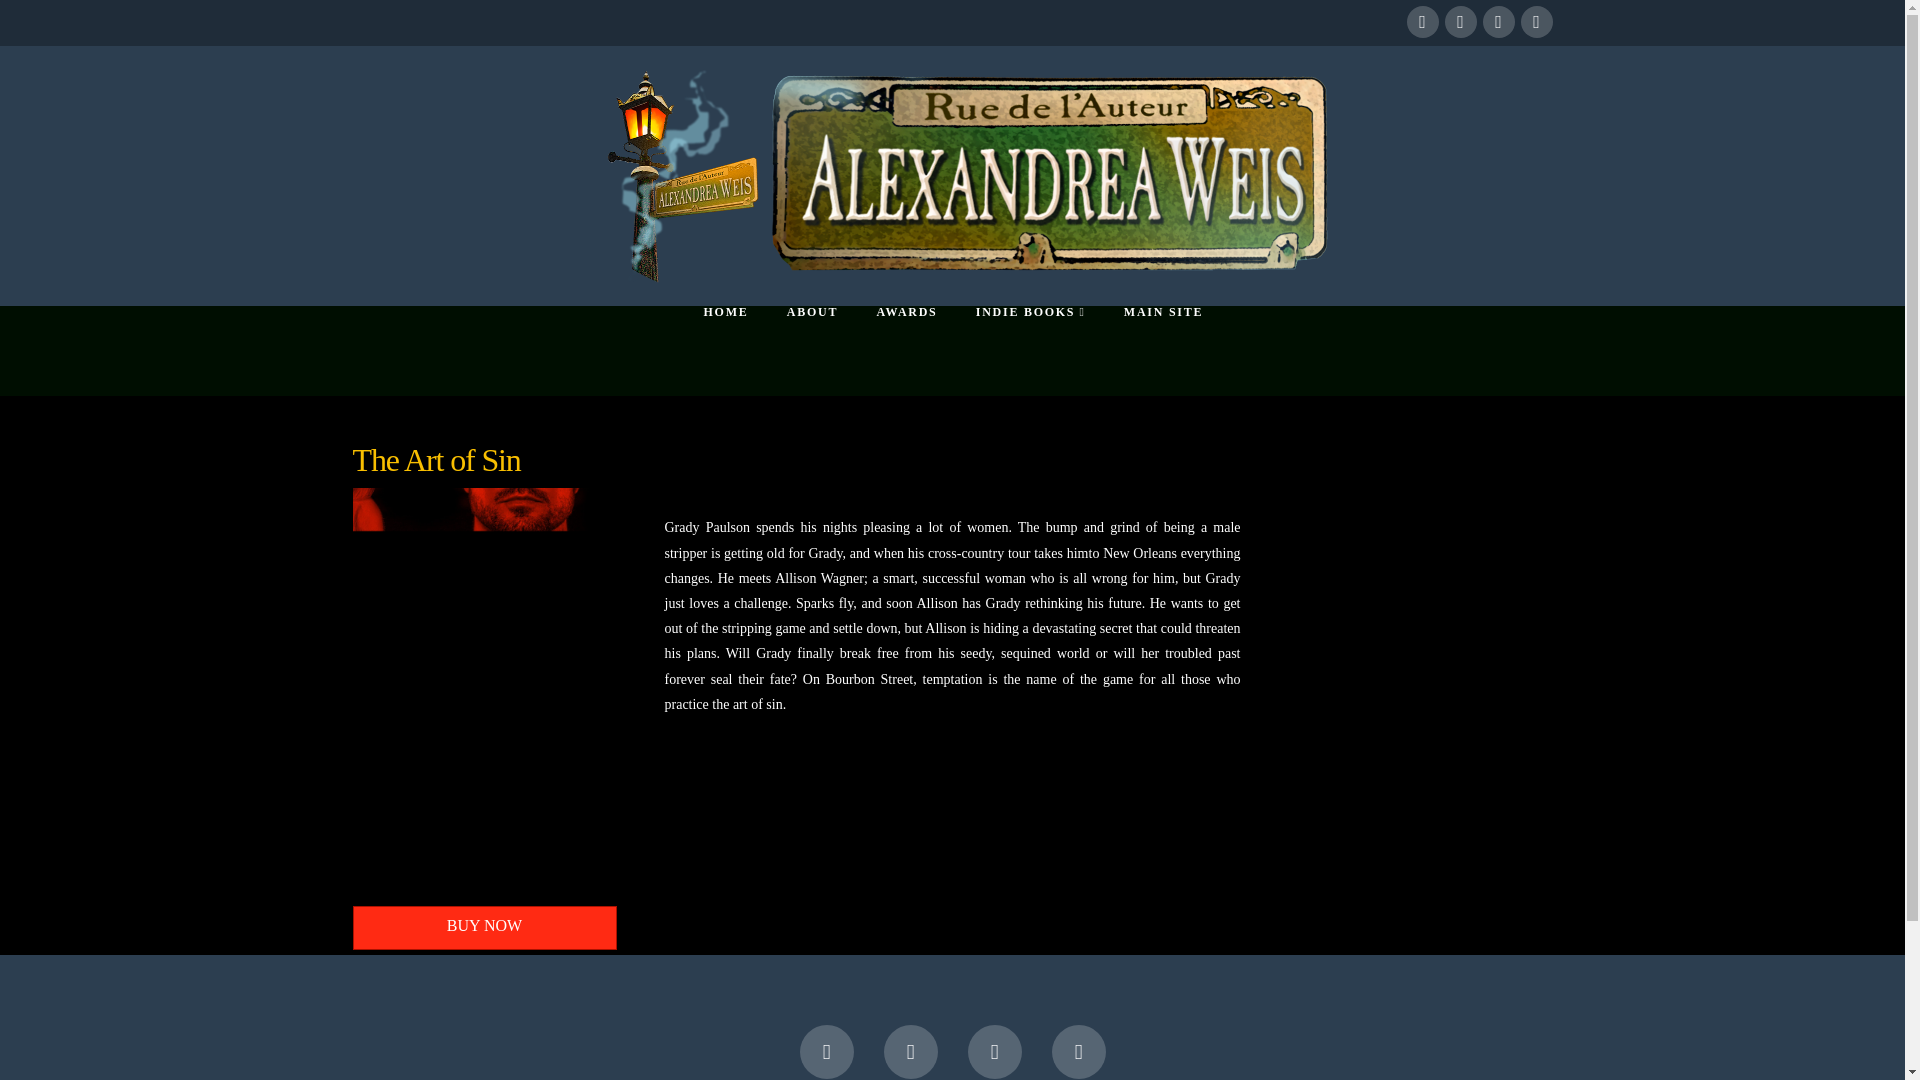  I want to click on ABOUT, so click(811, 350).